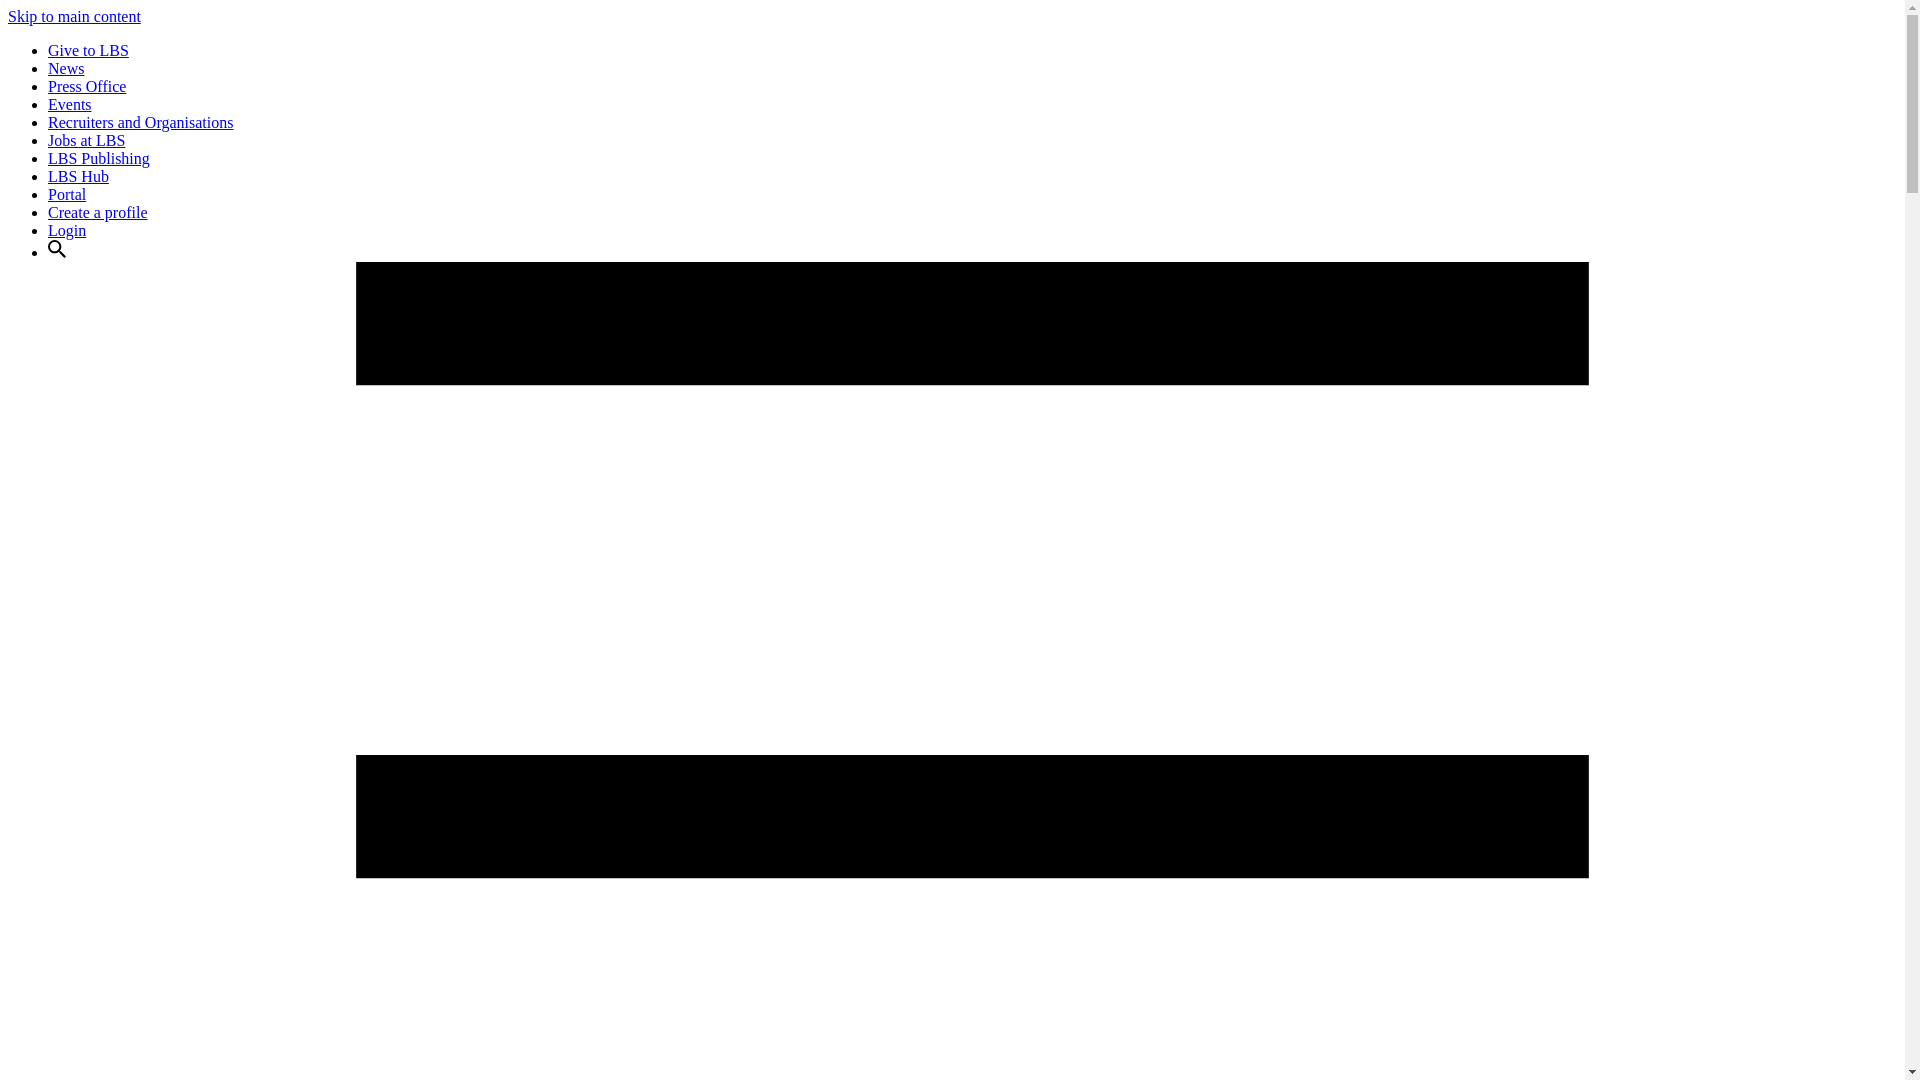  I want to click on Recruiters and Organisations, so click(140, 122).